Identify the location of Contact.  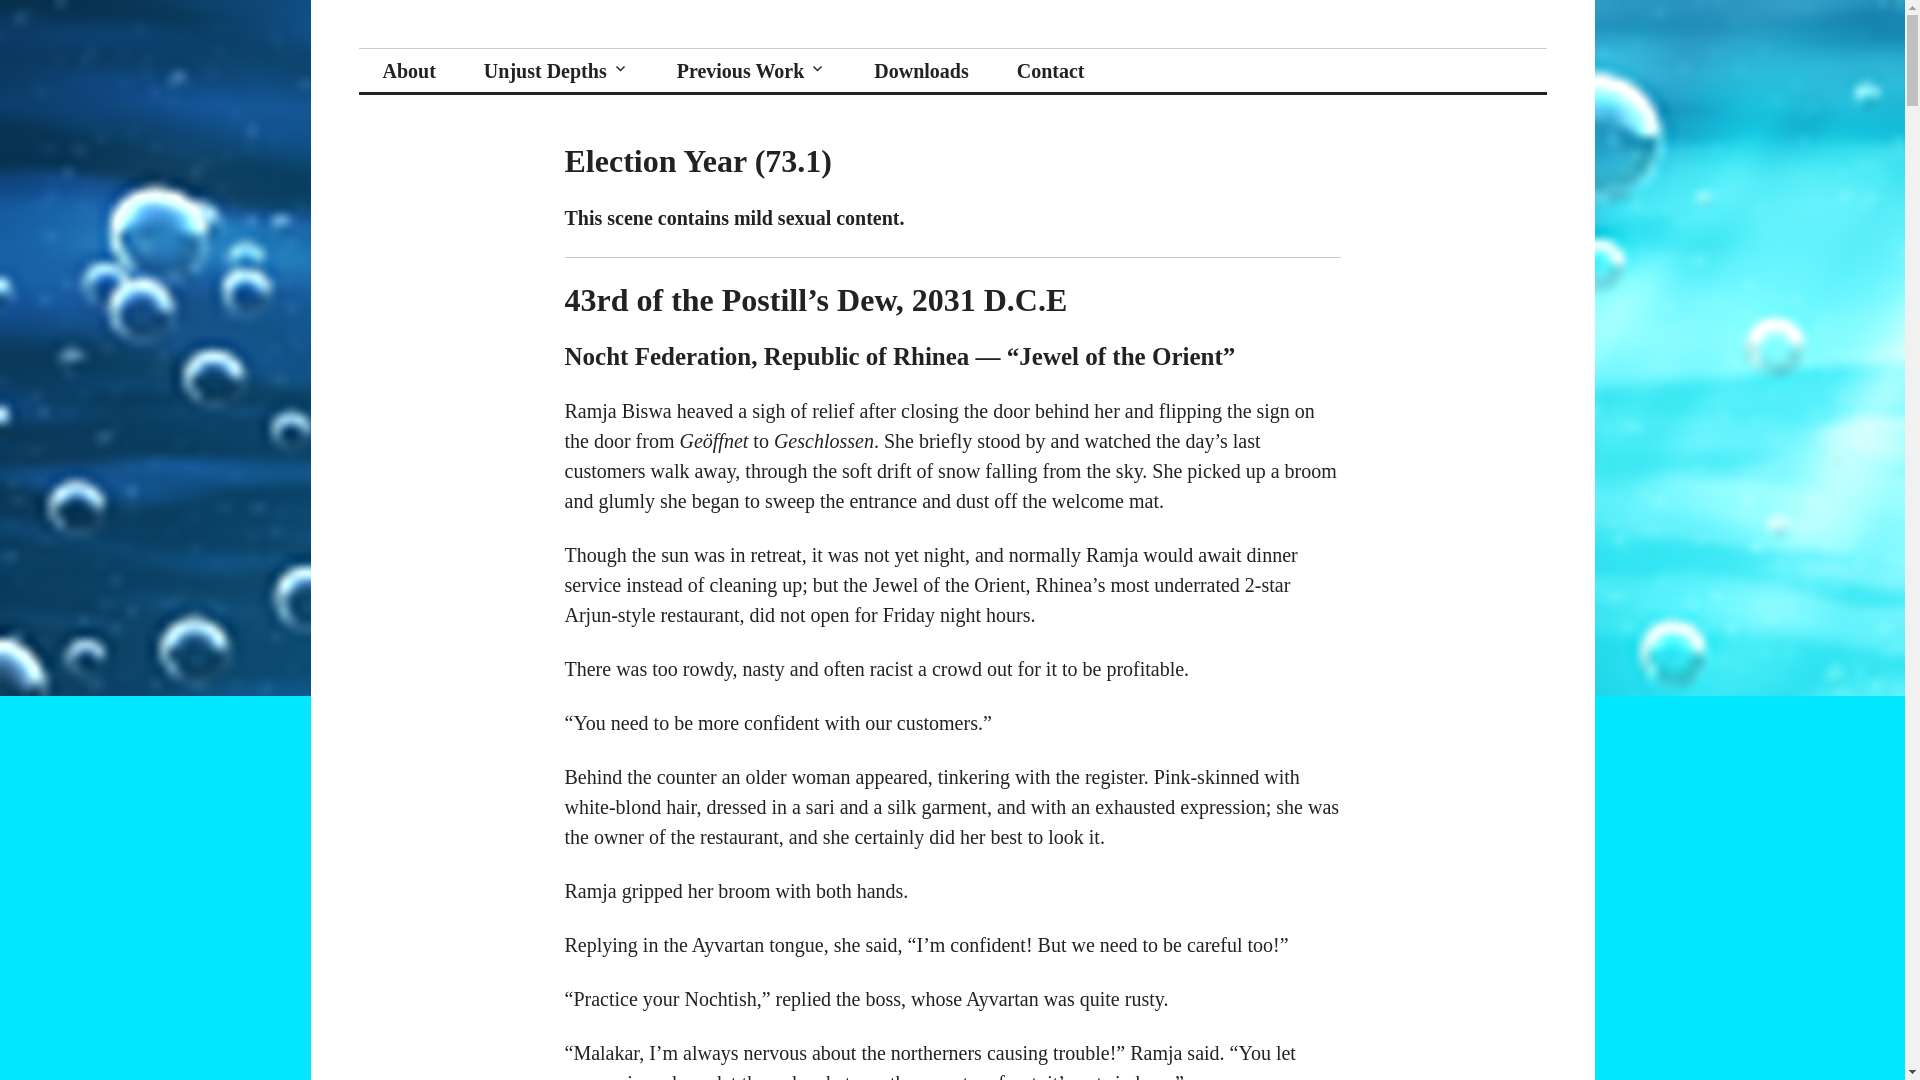
(1050, 70).